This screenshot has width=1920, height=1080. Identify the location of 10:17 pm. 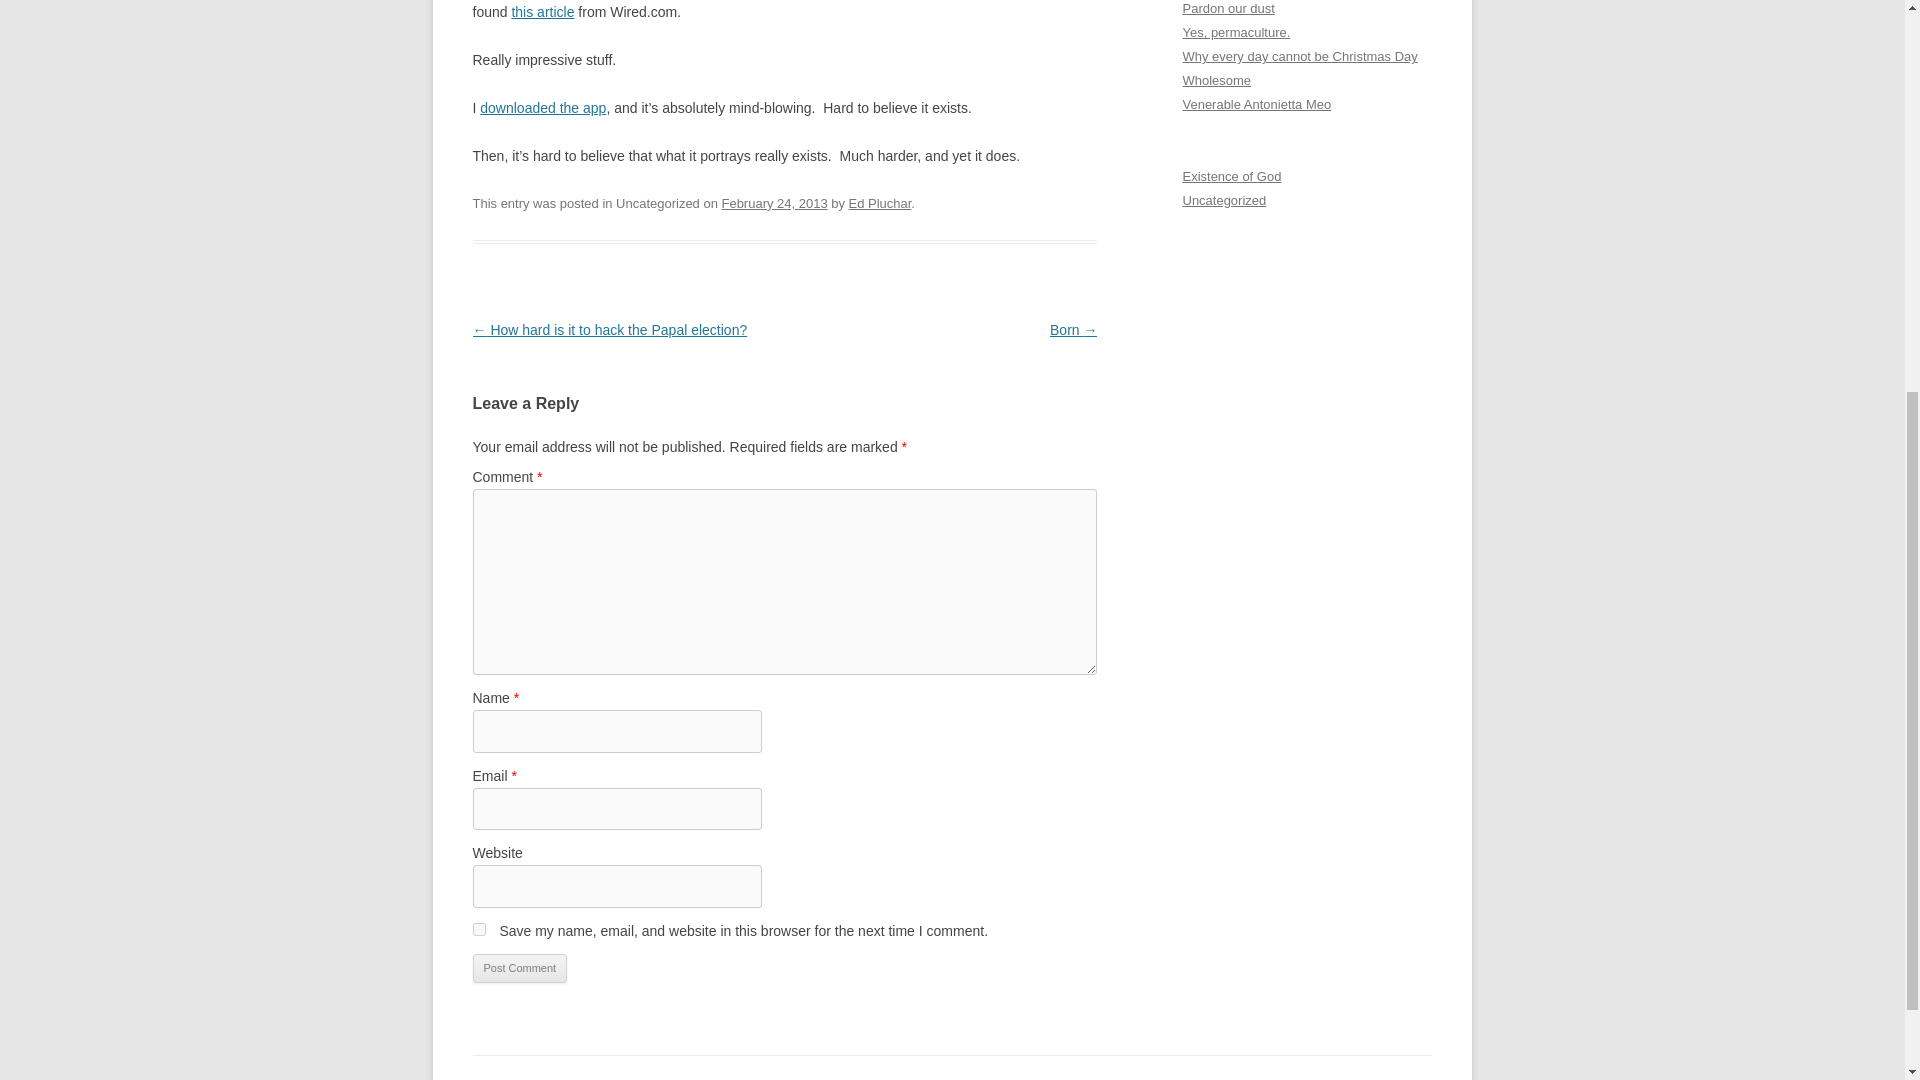
(774, 202).